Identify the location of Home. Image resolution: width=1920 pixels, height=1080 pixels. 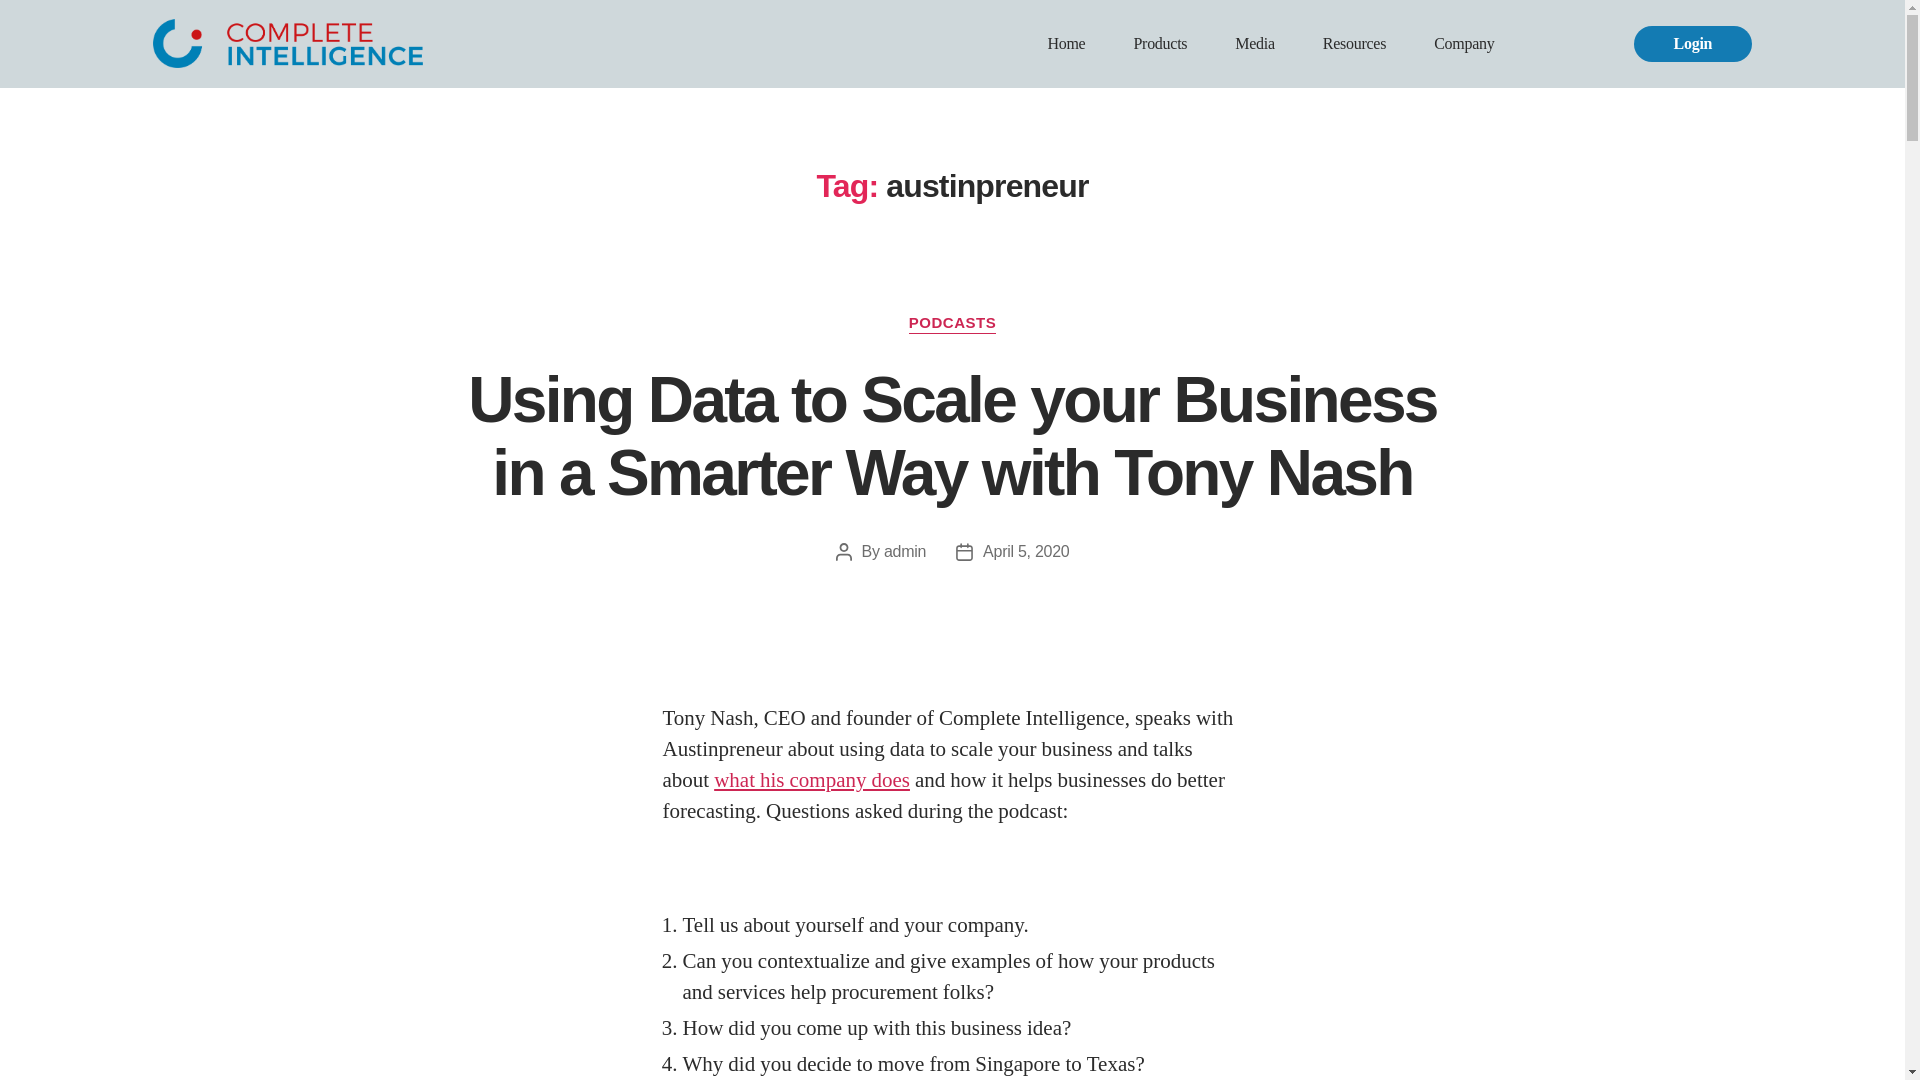
(1065, 44).